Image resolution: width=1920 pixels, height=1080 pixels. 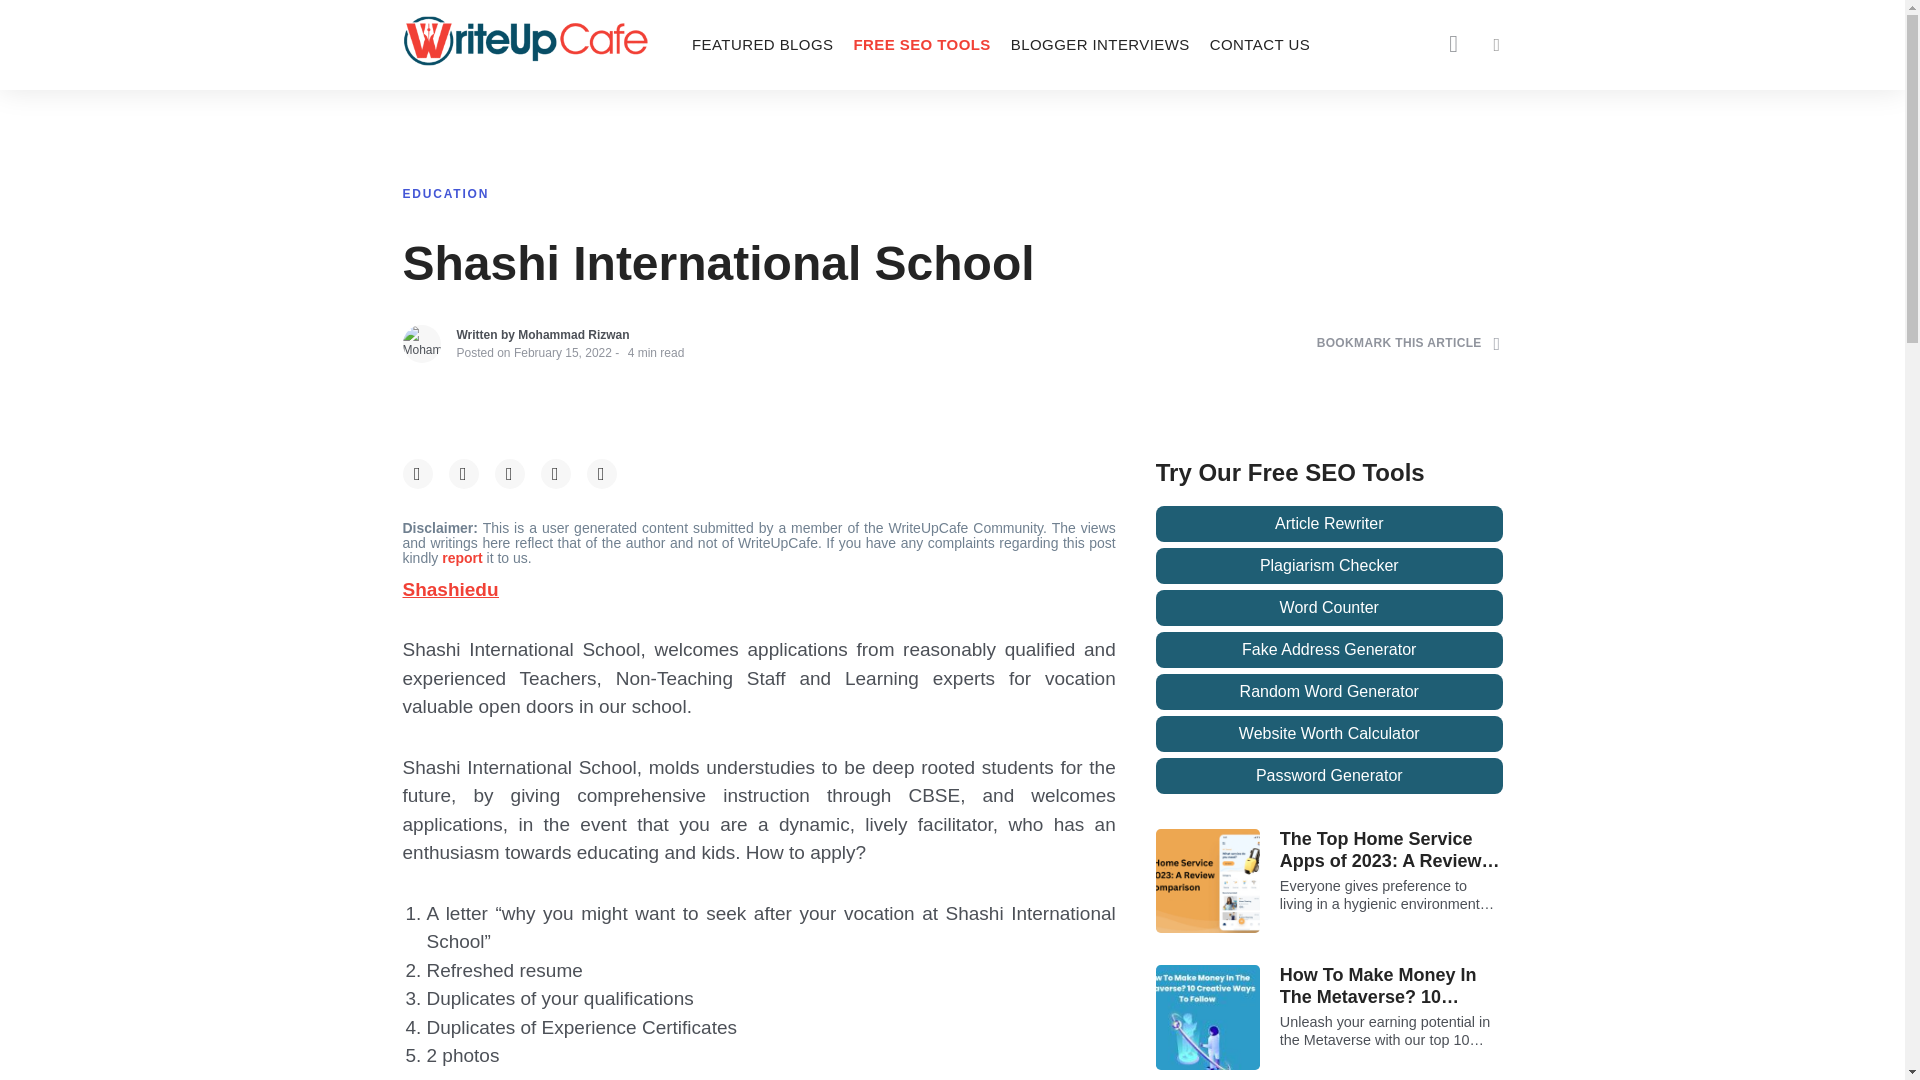 What do you see at coordinates (1329, 524) in the screenshot?
I see `Article Rewriter` at bounding box center [1329, 524].